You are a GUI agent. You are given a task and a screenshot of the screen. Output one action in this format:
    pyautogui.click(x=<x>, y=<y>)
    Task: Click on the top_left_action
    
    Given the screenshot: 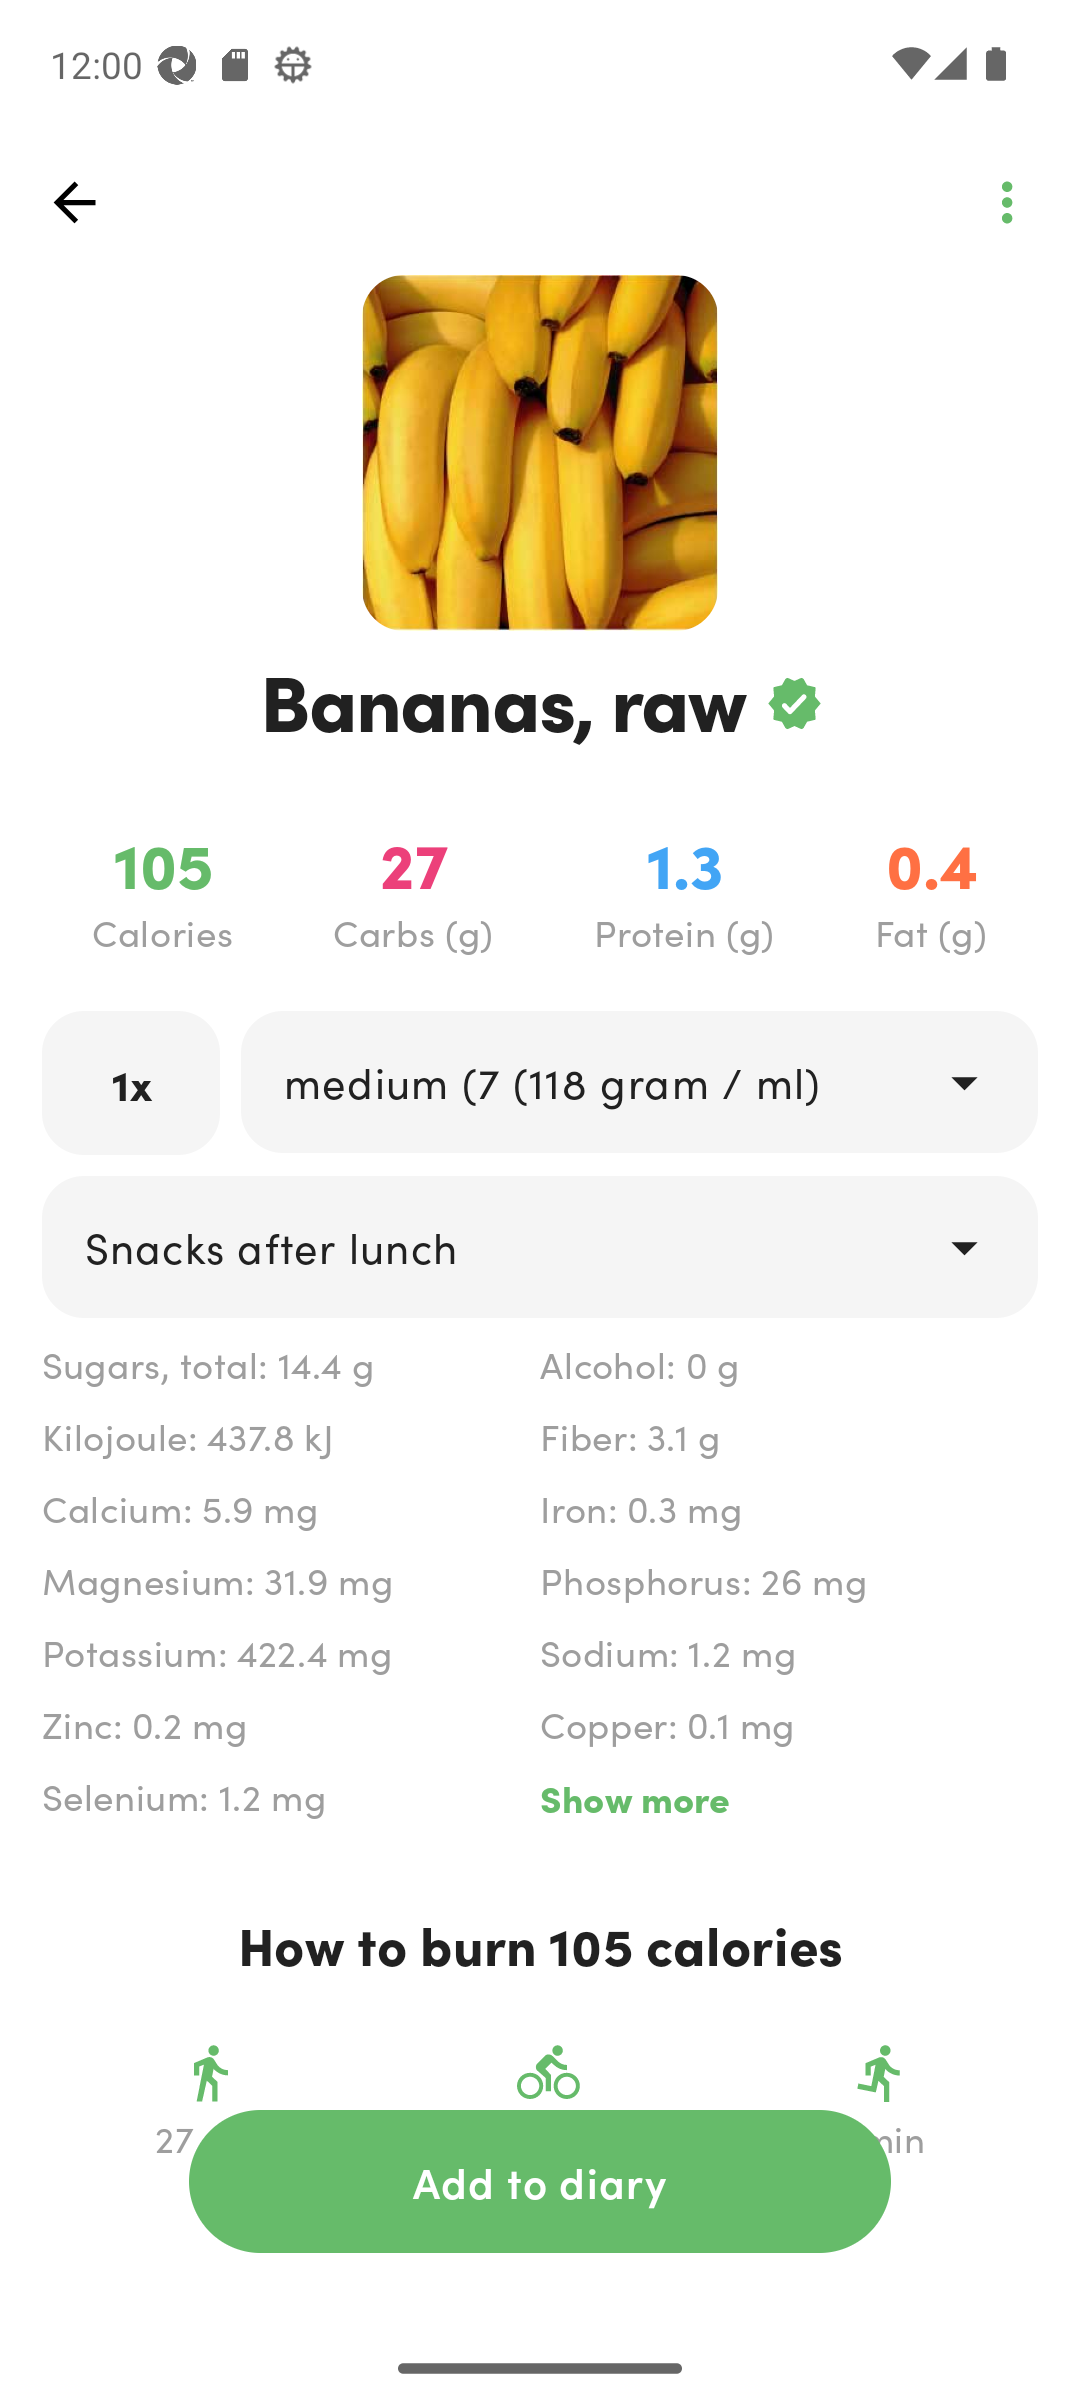 What is the action you would take?
    pyautogui.click(x=74, y=202)
    